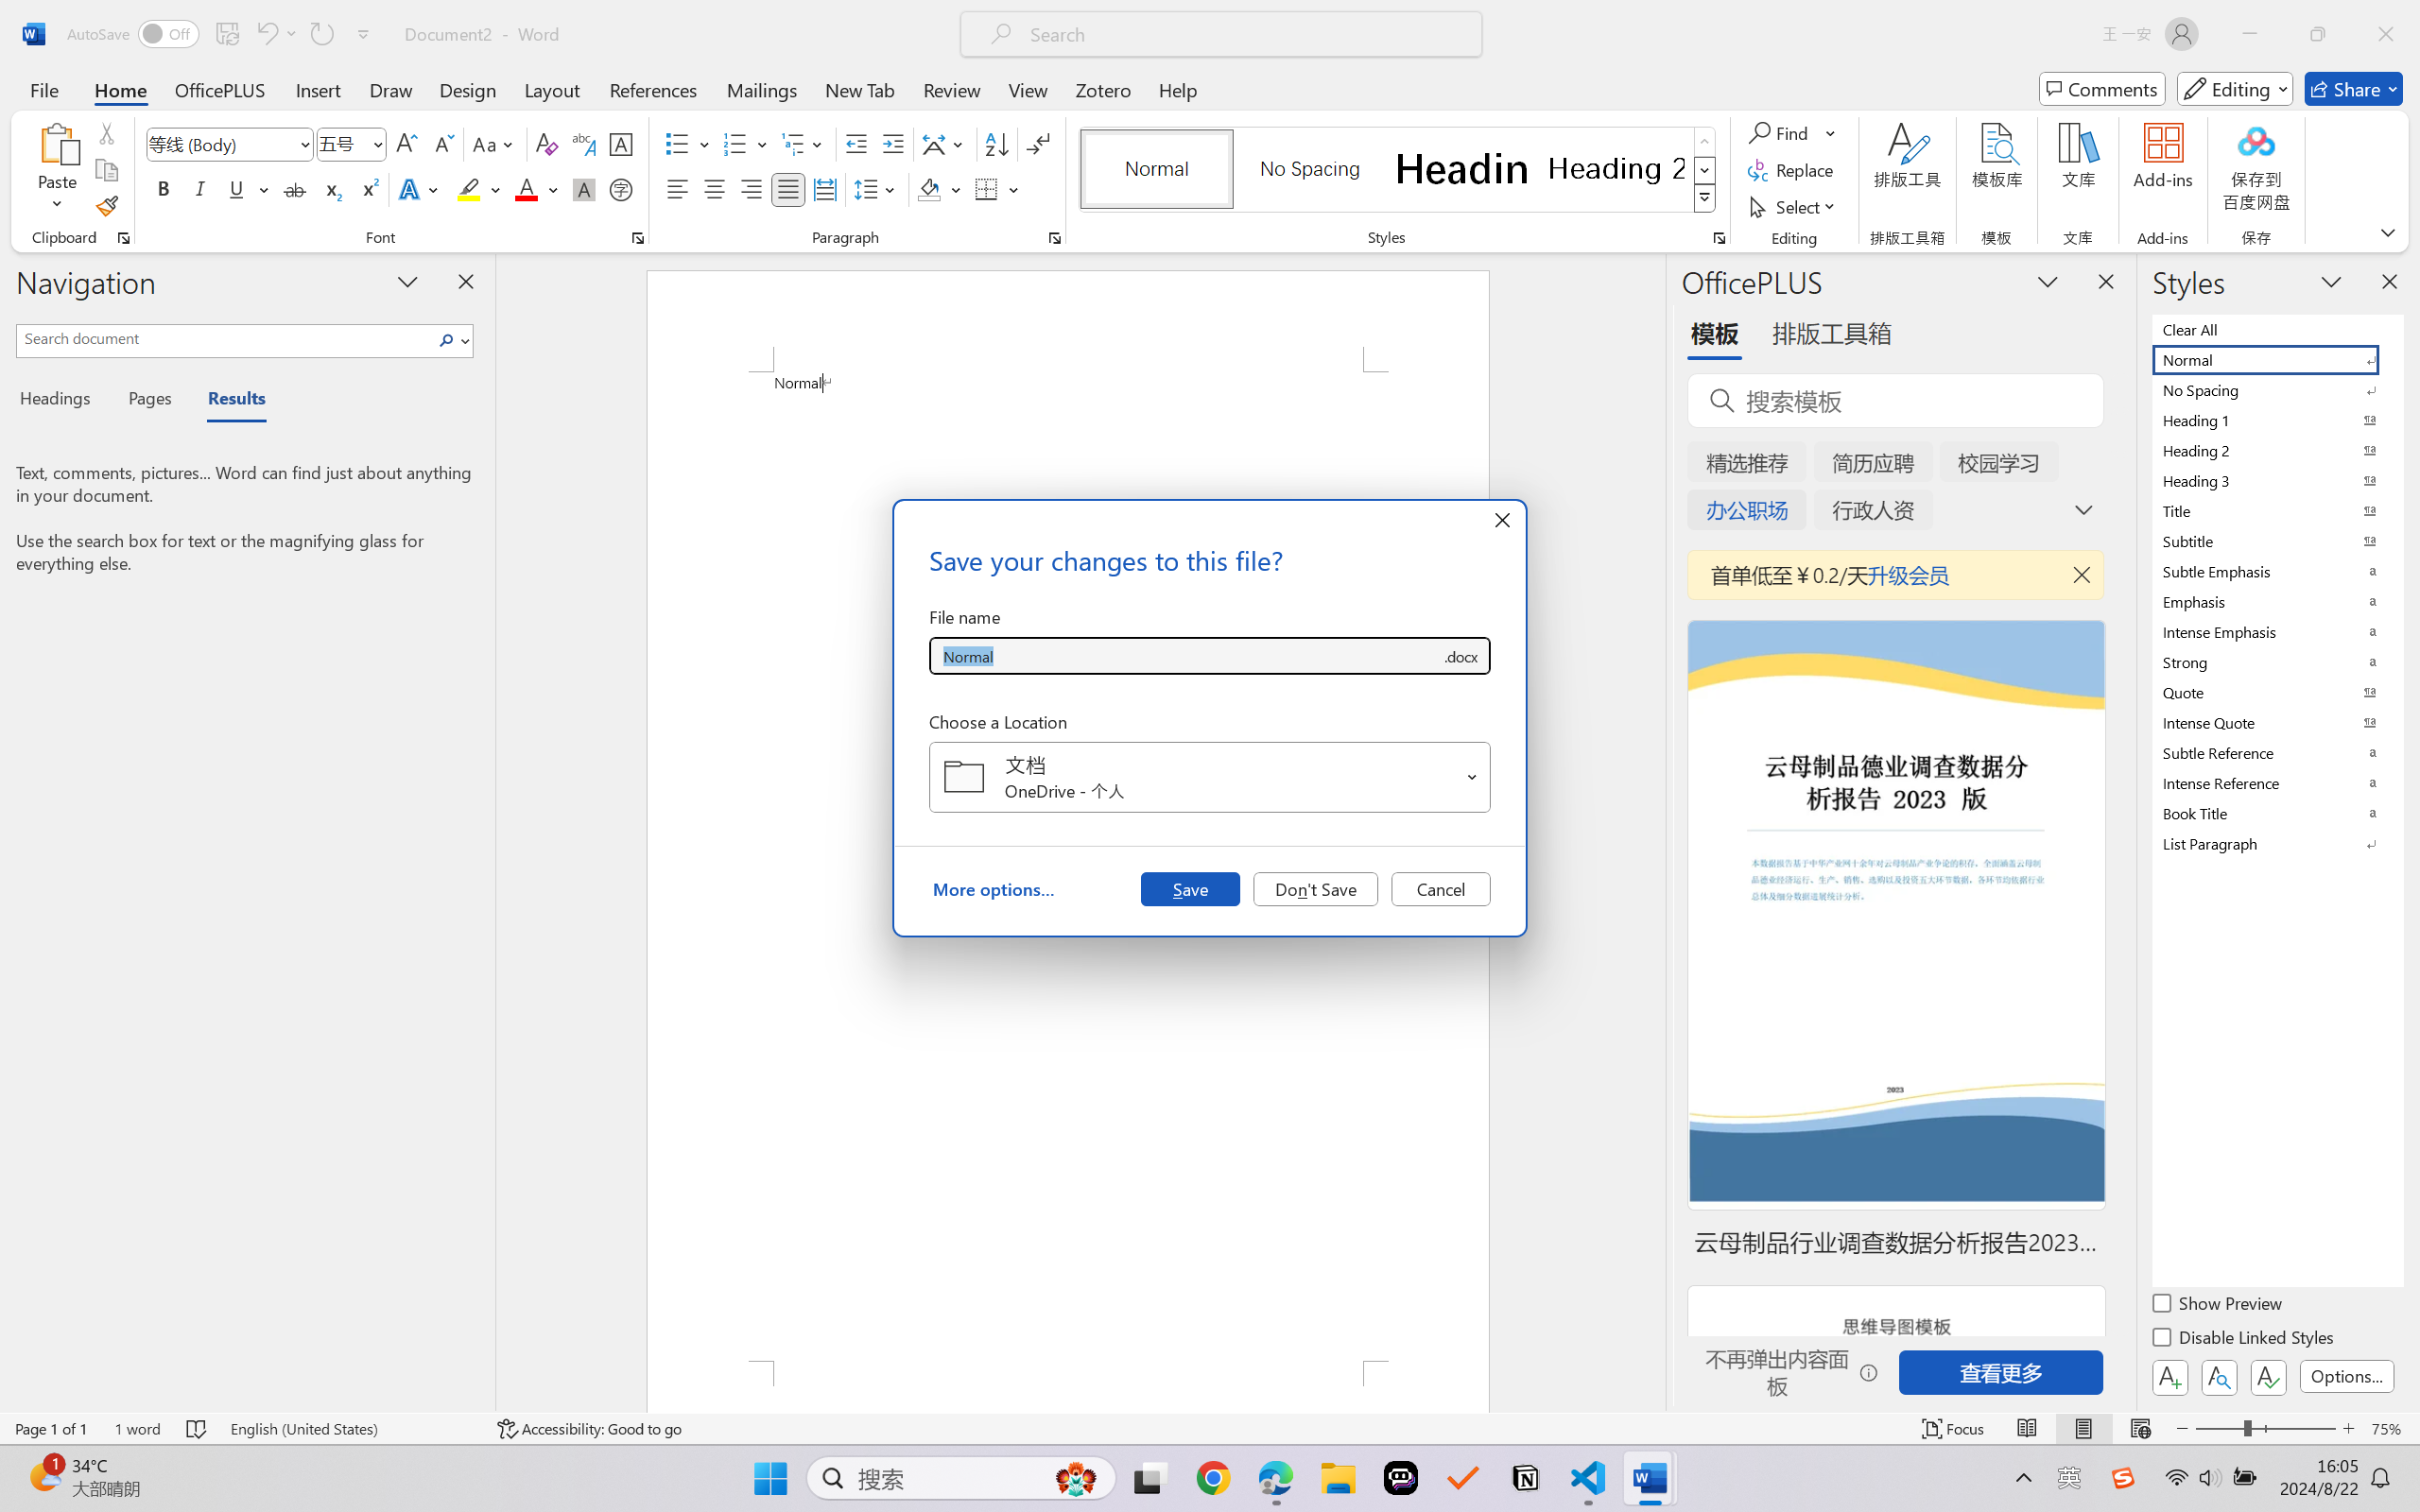 This screenshot has height=1512, width=2420. Describe the element at coordinates (134, 34) in the screenshot. I see `AutoSave` at that location.